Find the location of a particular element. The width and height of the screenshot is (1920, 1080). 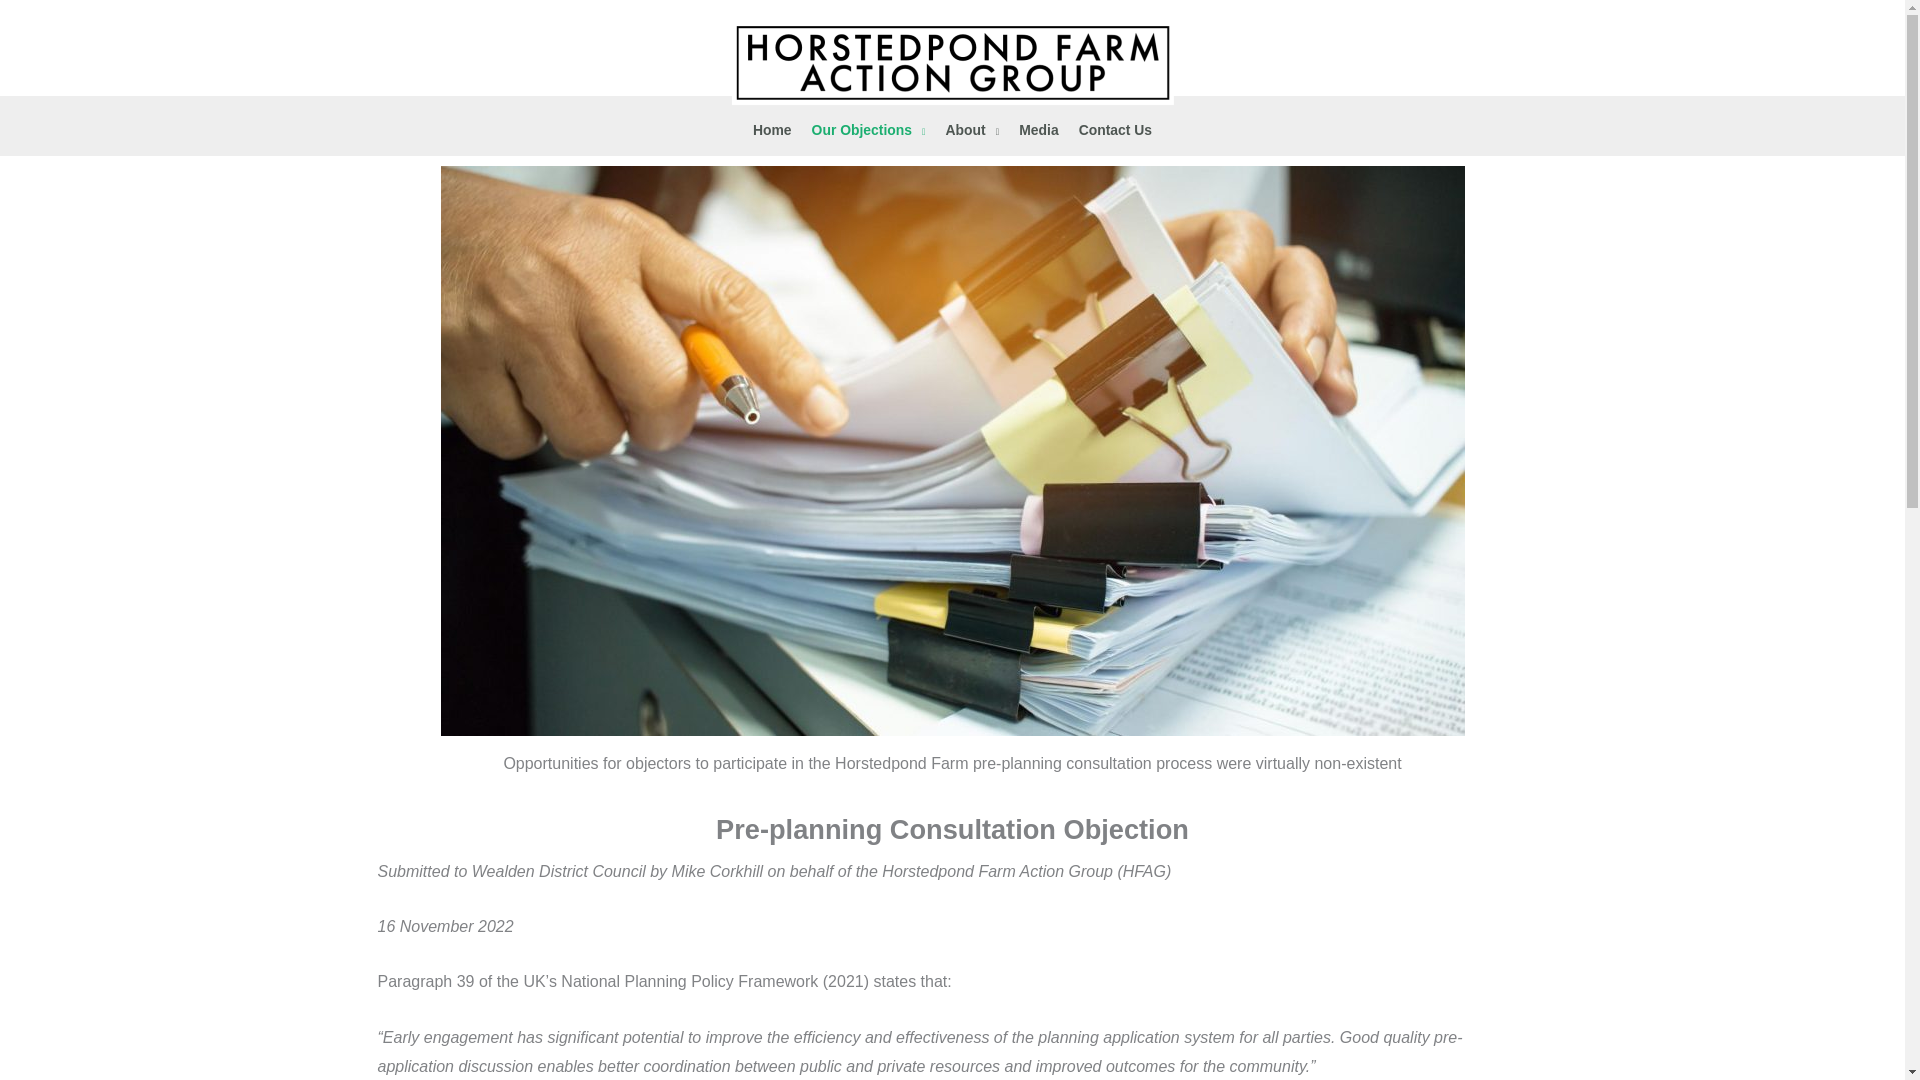

About is located at coordinates (972, 131).